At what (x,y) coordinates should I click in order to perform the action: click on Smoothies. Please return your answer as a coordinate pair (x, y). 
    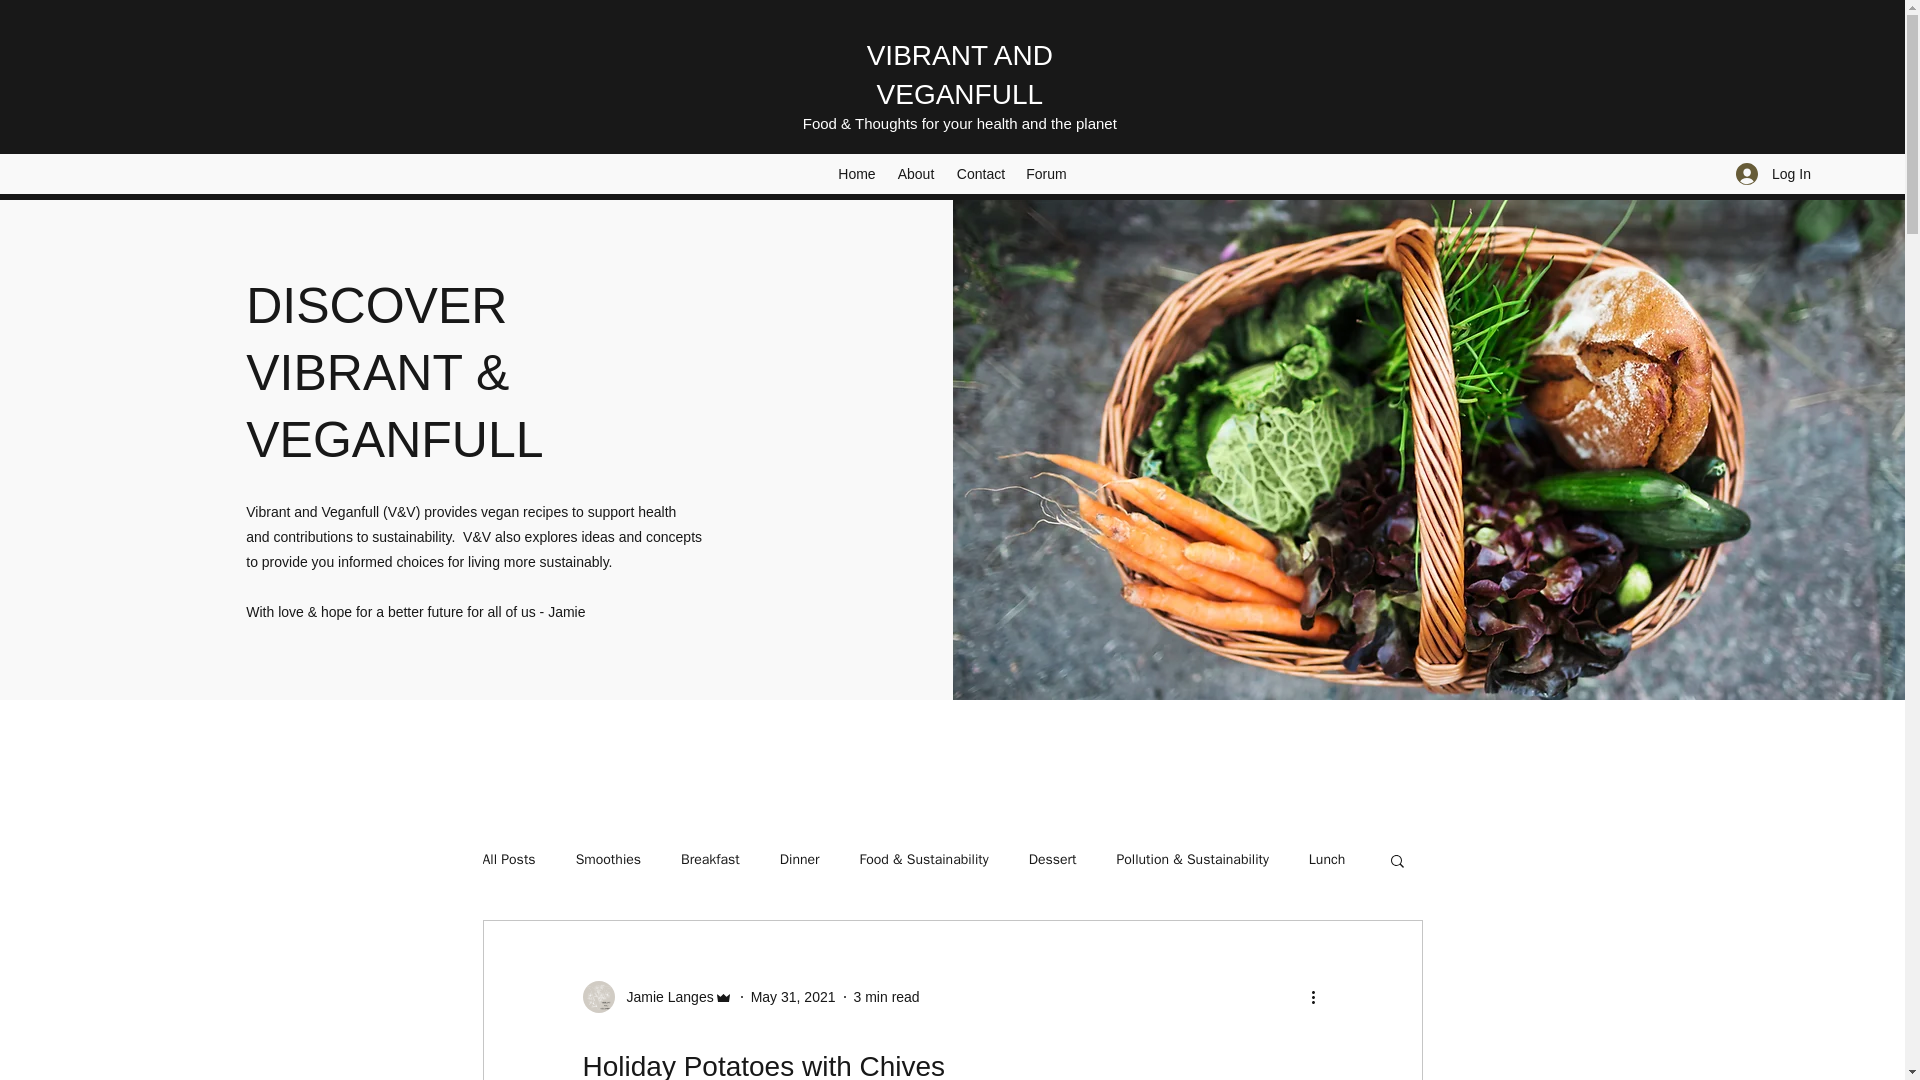
    Looking at the image, I should click on (608, 860).